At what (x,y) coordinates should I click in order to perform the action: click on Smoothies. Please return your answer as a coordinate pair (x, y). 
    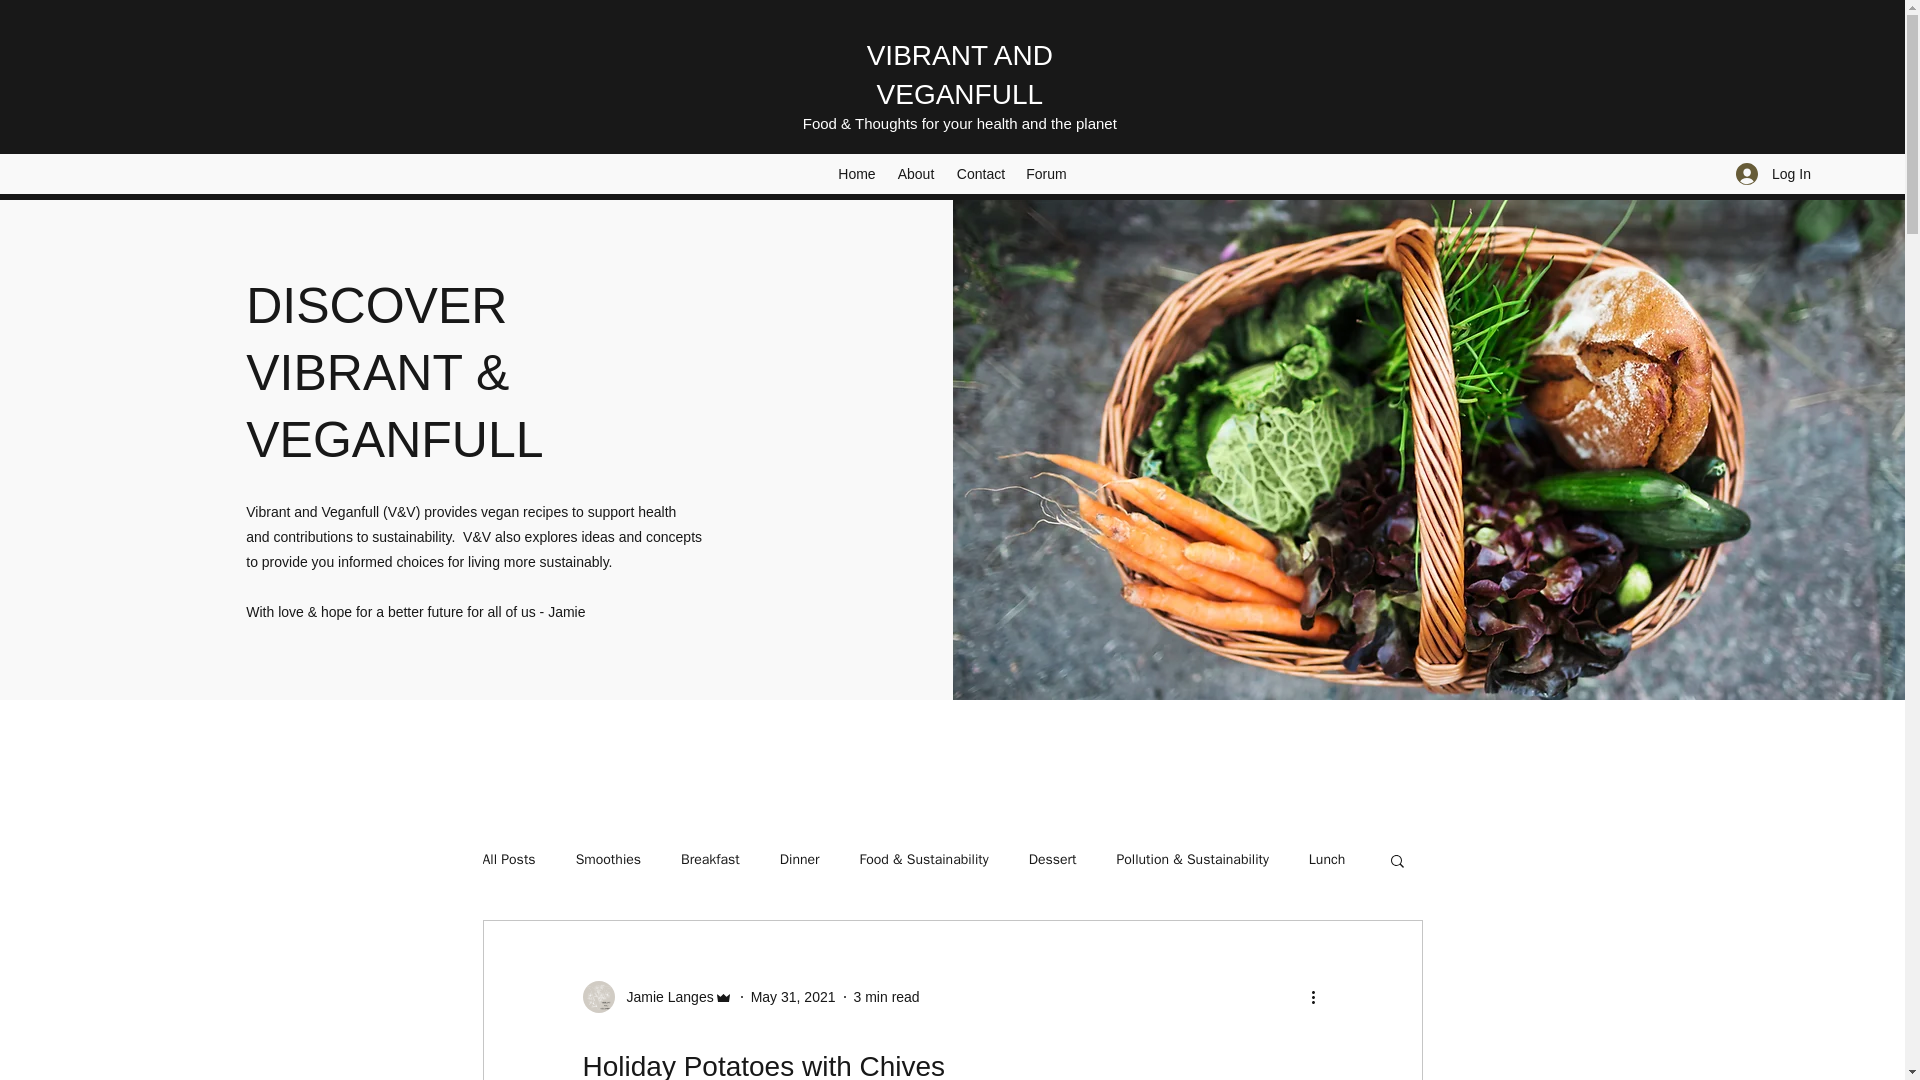
    Looking at the image, I should click on (608, 860).